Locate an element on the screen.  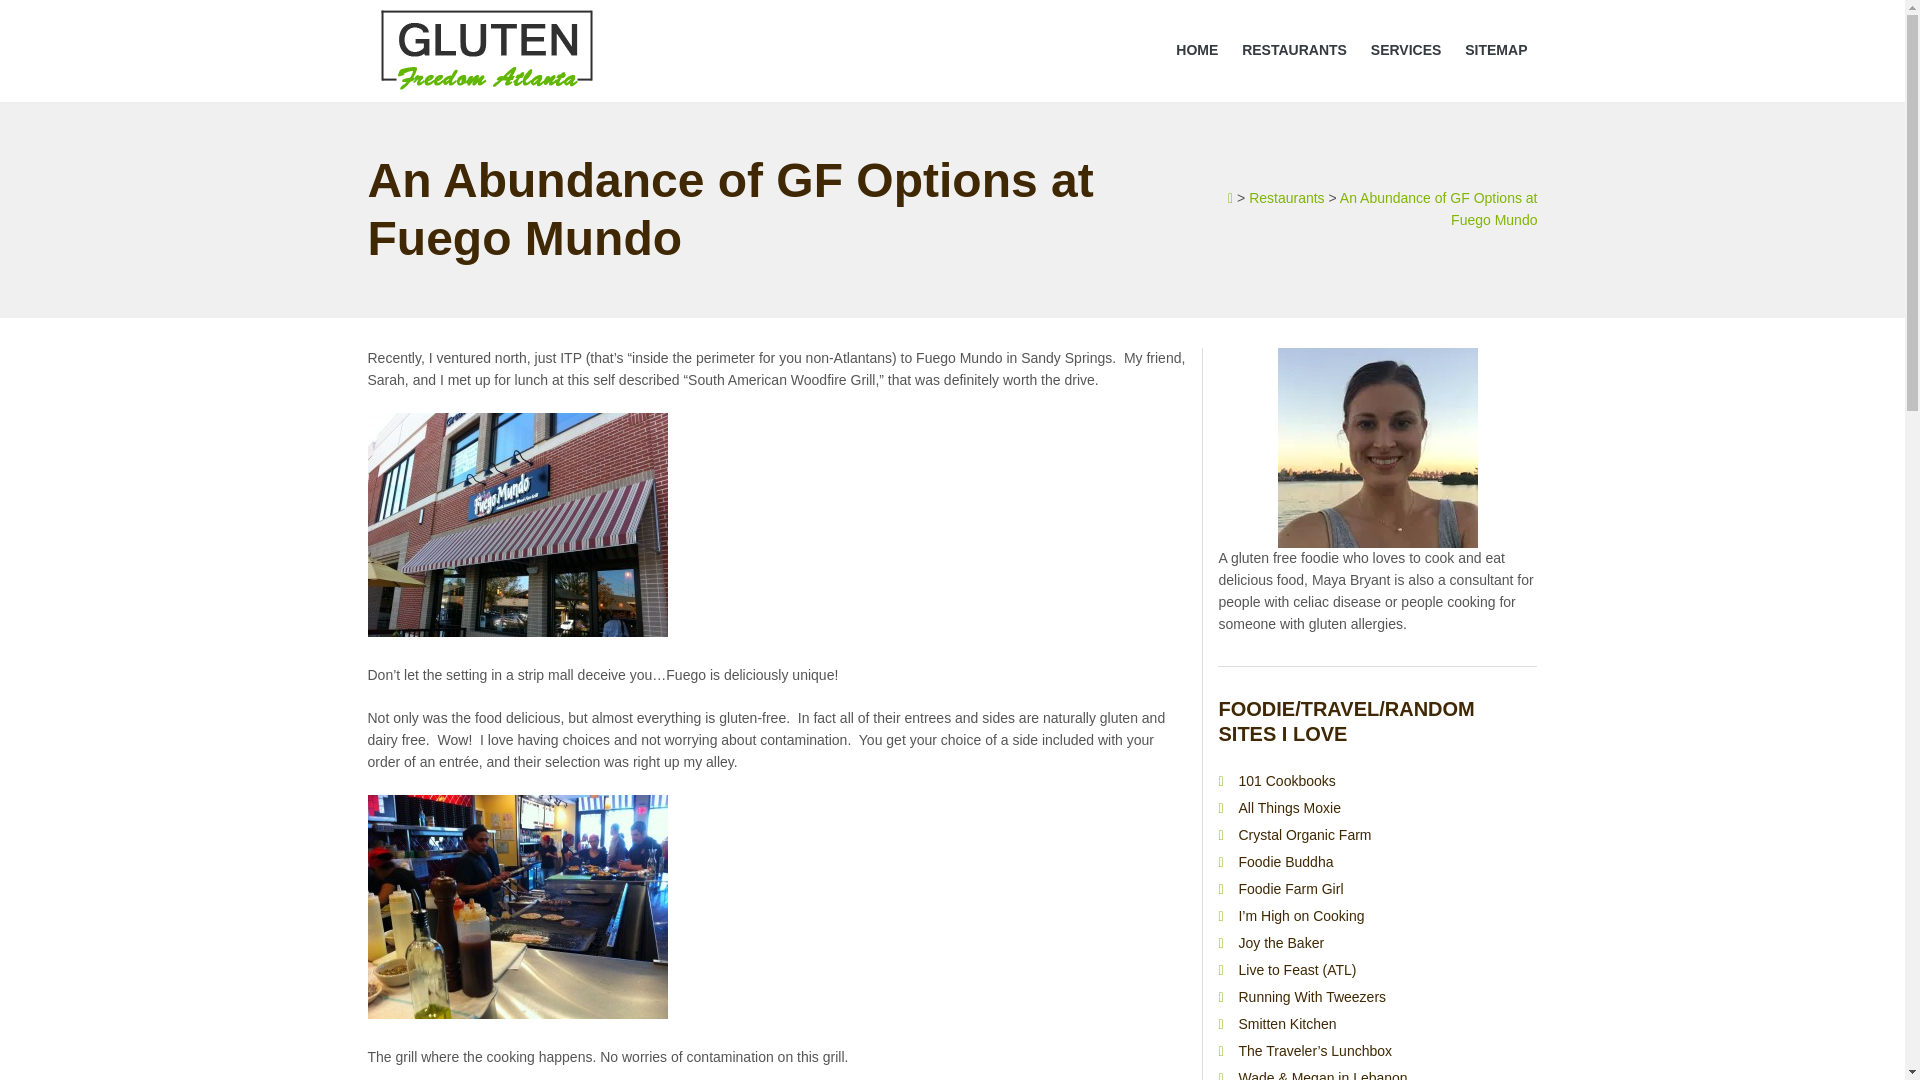
Smitten Kitchen is located at coordinates (1287, 1024).